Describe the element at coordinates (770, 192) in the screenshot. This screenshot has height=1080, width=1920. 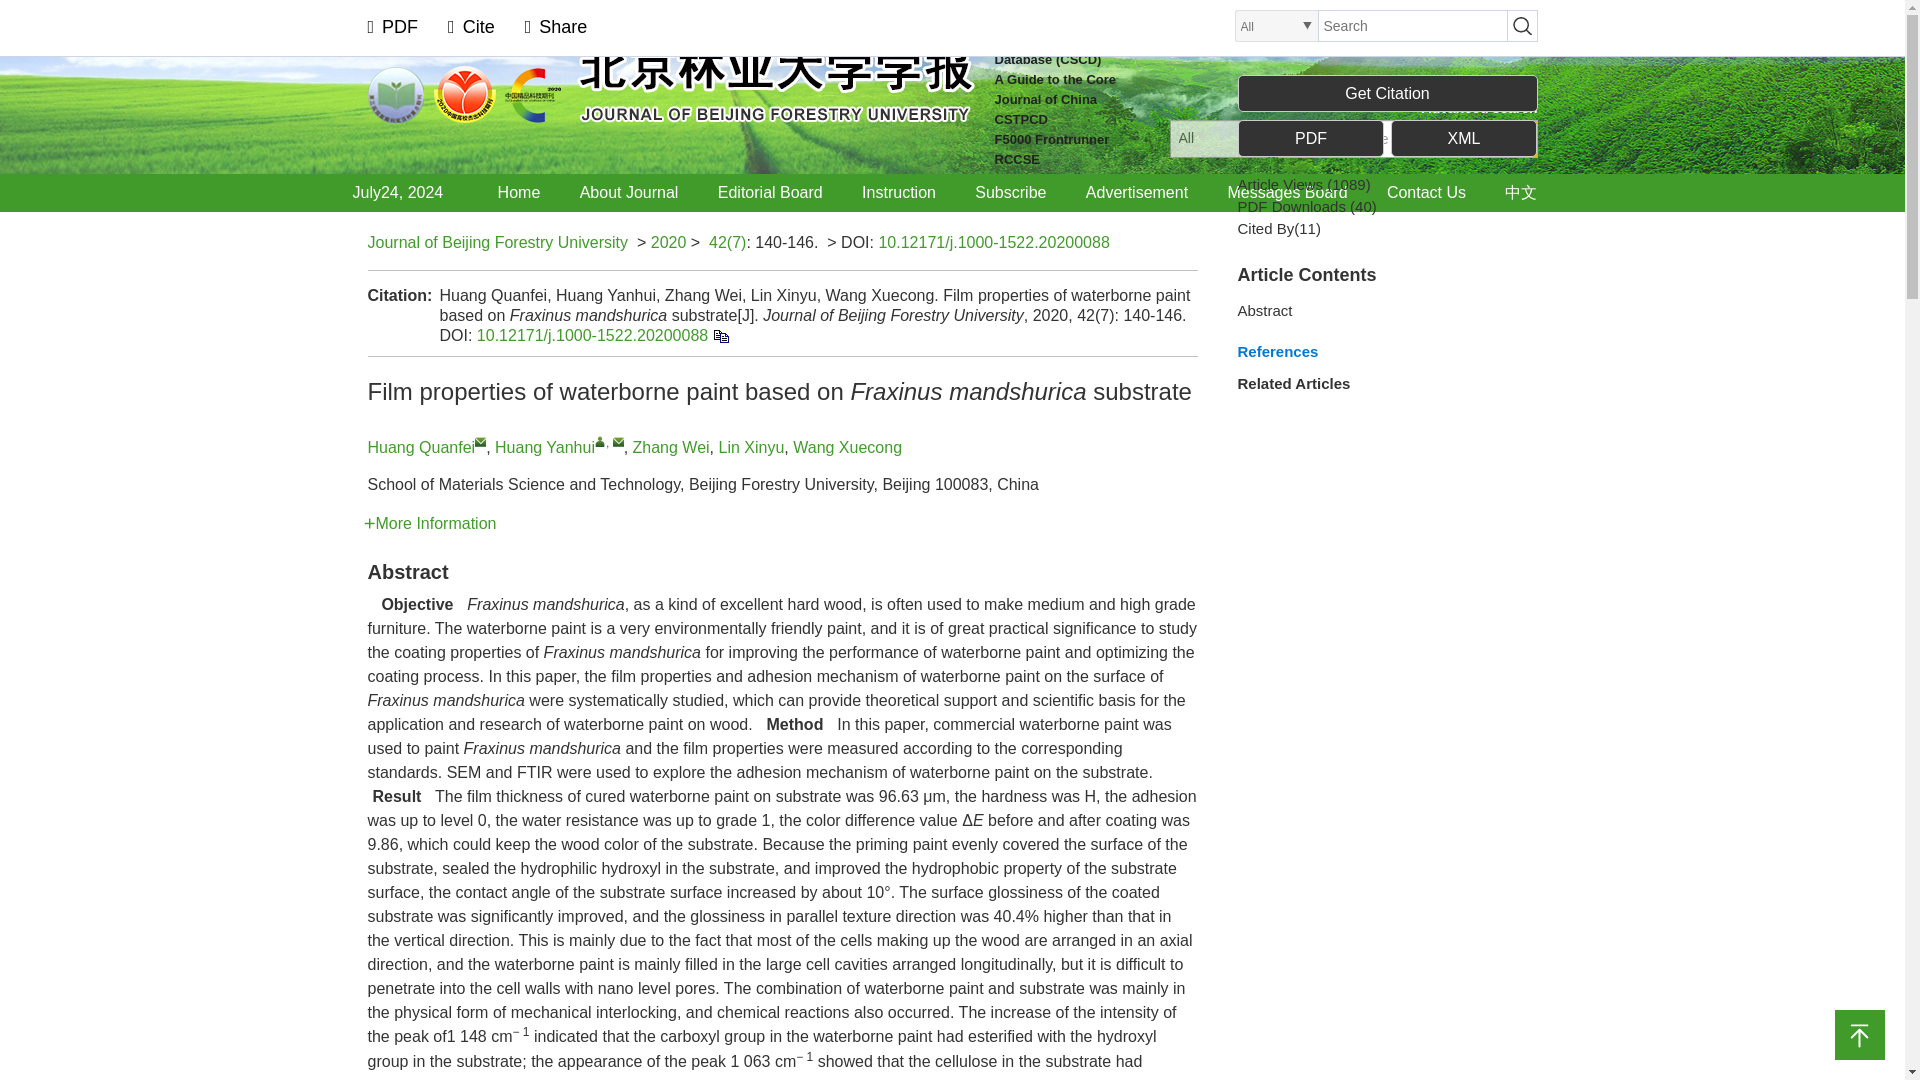
I see `Editorial Board` at that location.